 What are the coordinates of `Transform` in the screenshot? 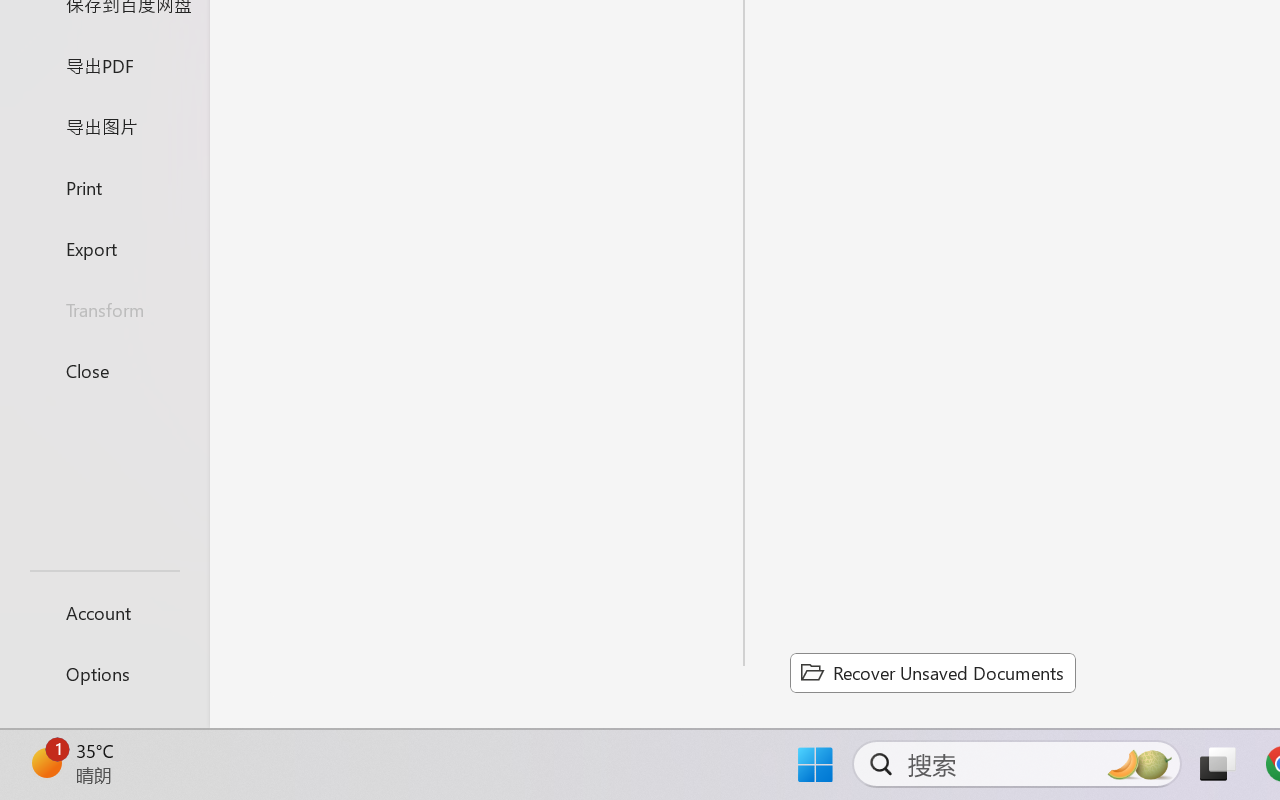 It's located at (104, 310).